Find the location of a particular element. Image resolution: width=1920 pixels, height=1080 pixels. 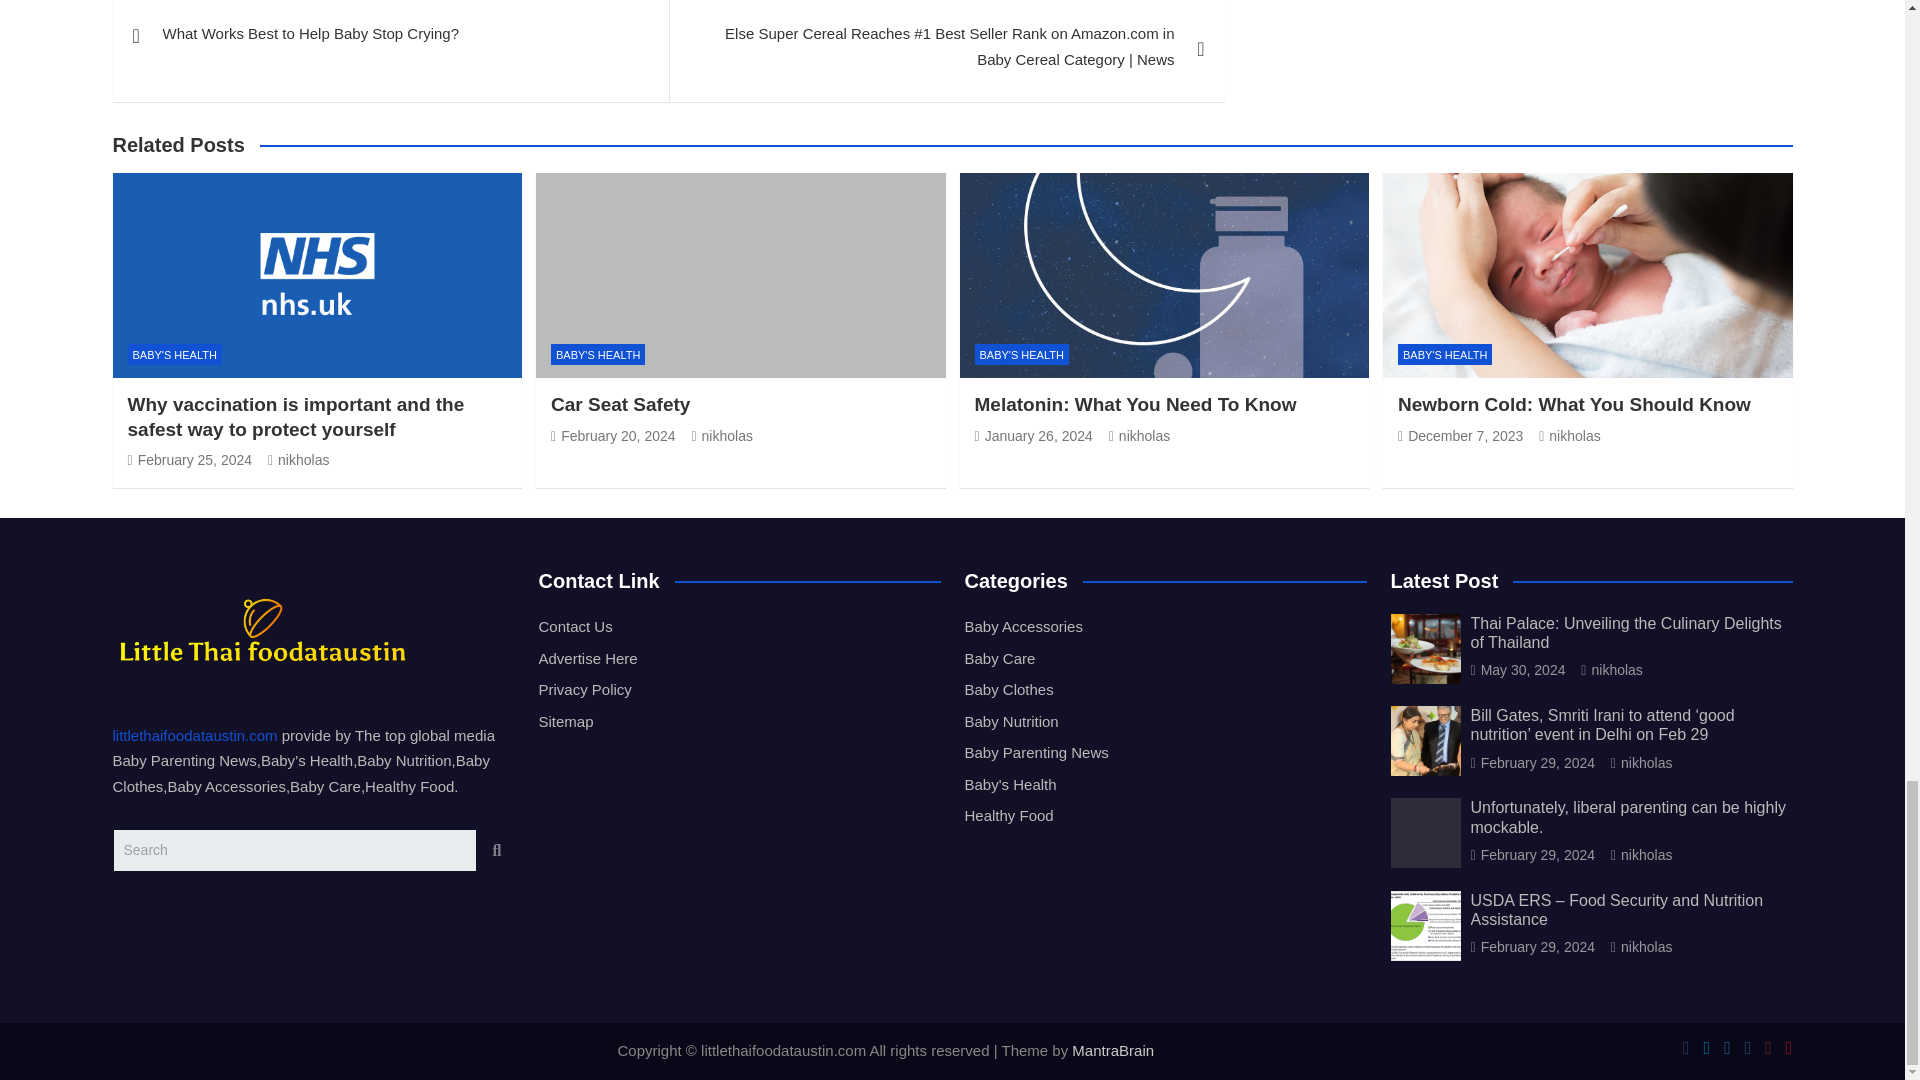

Thai Palace: Unveiling the Culinary Delights of Thailand is located at coordinates (1517, 670).